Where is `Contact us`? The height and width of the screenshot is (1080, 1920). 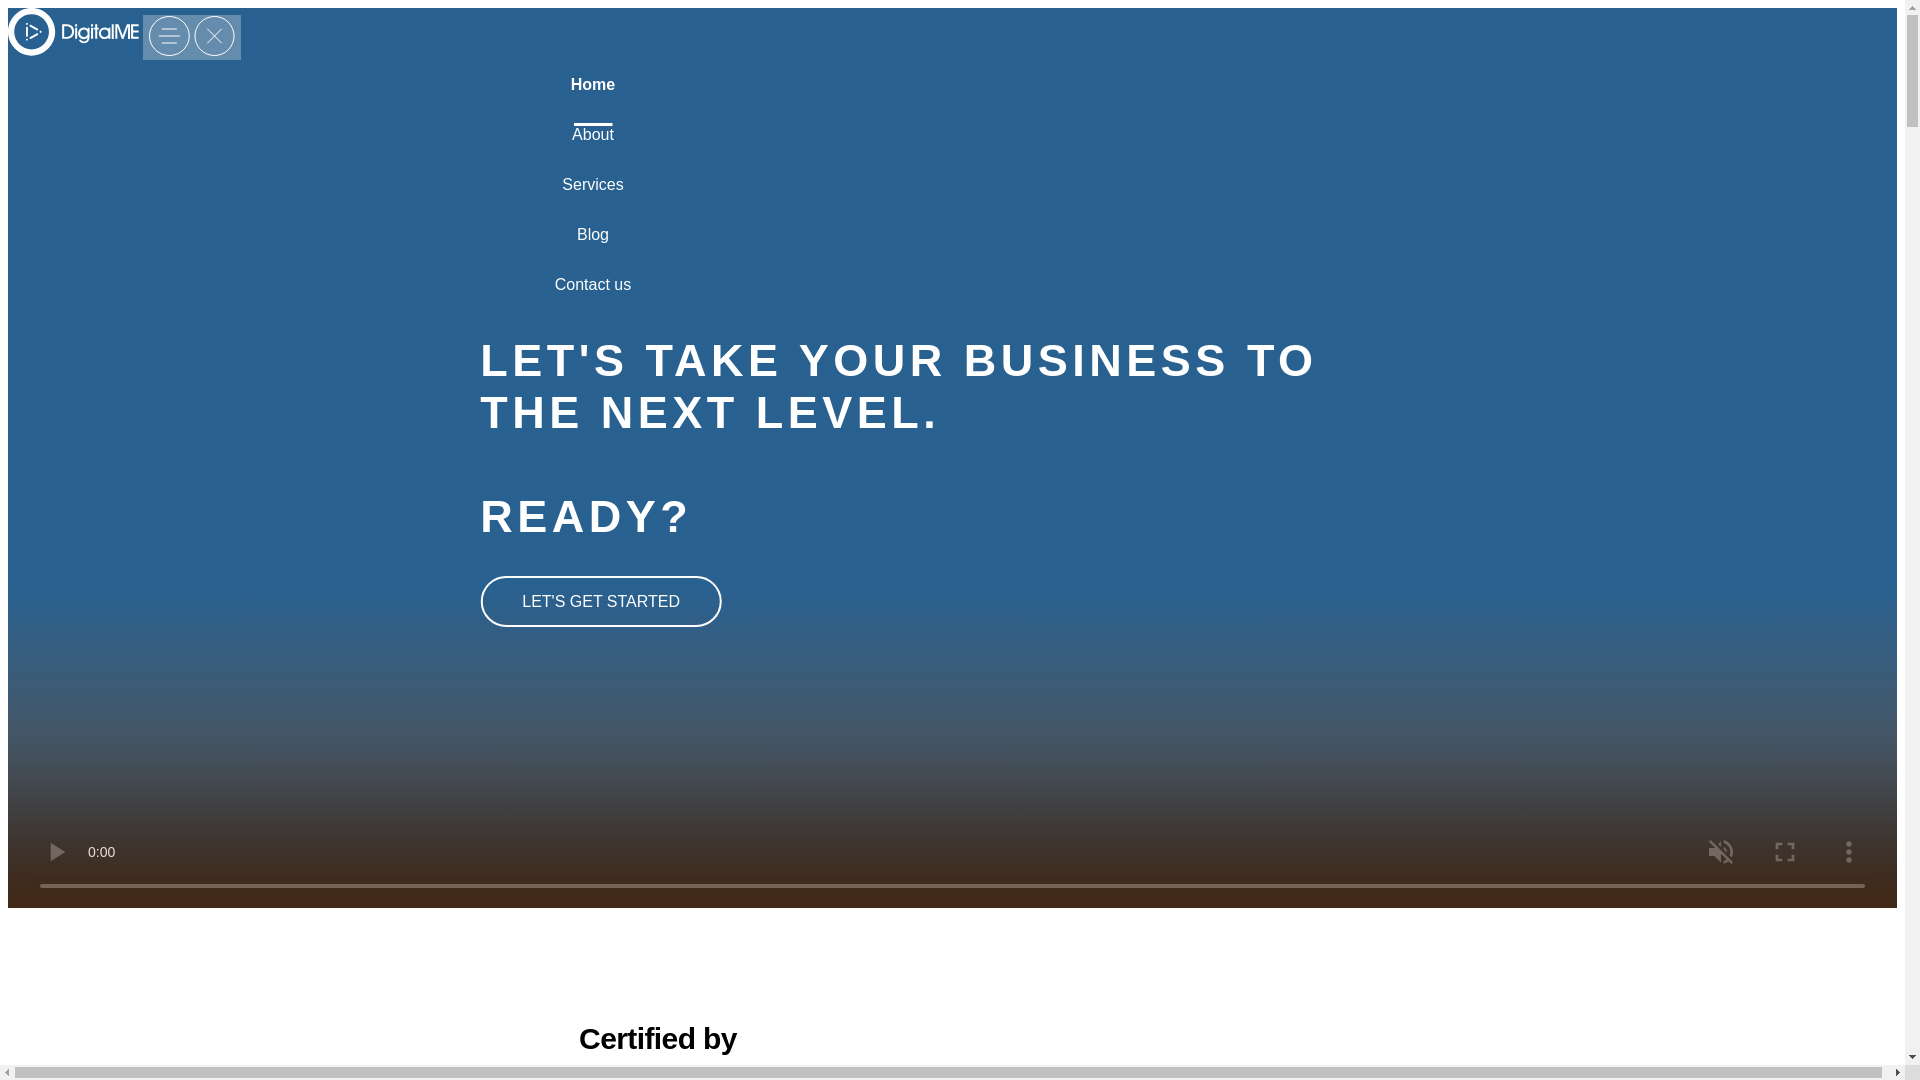
Contact us is located at coordinates (592, 301).